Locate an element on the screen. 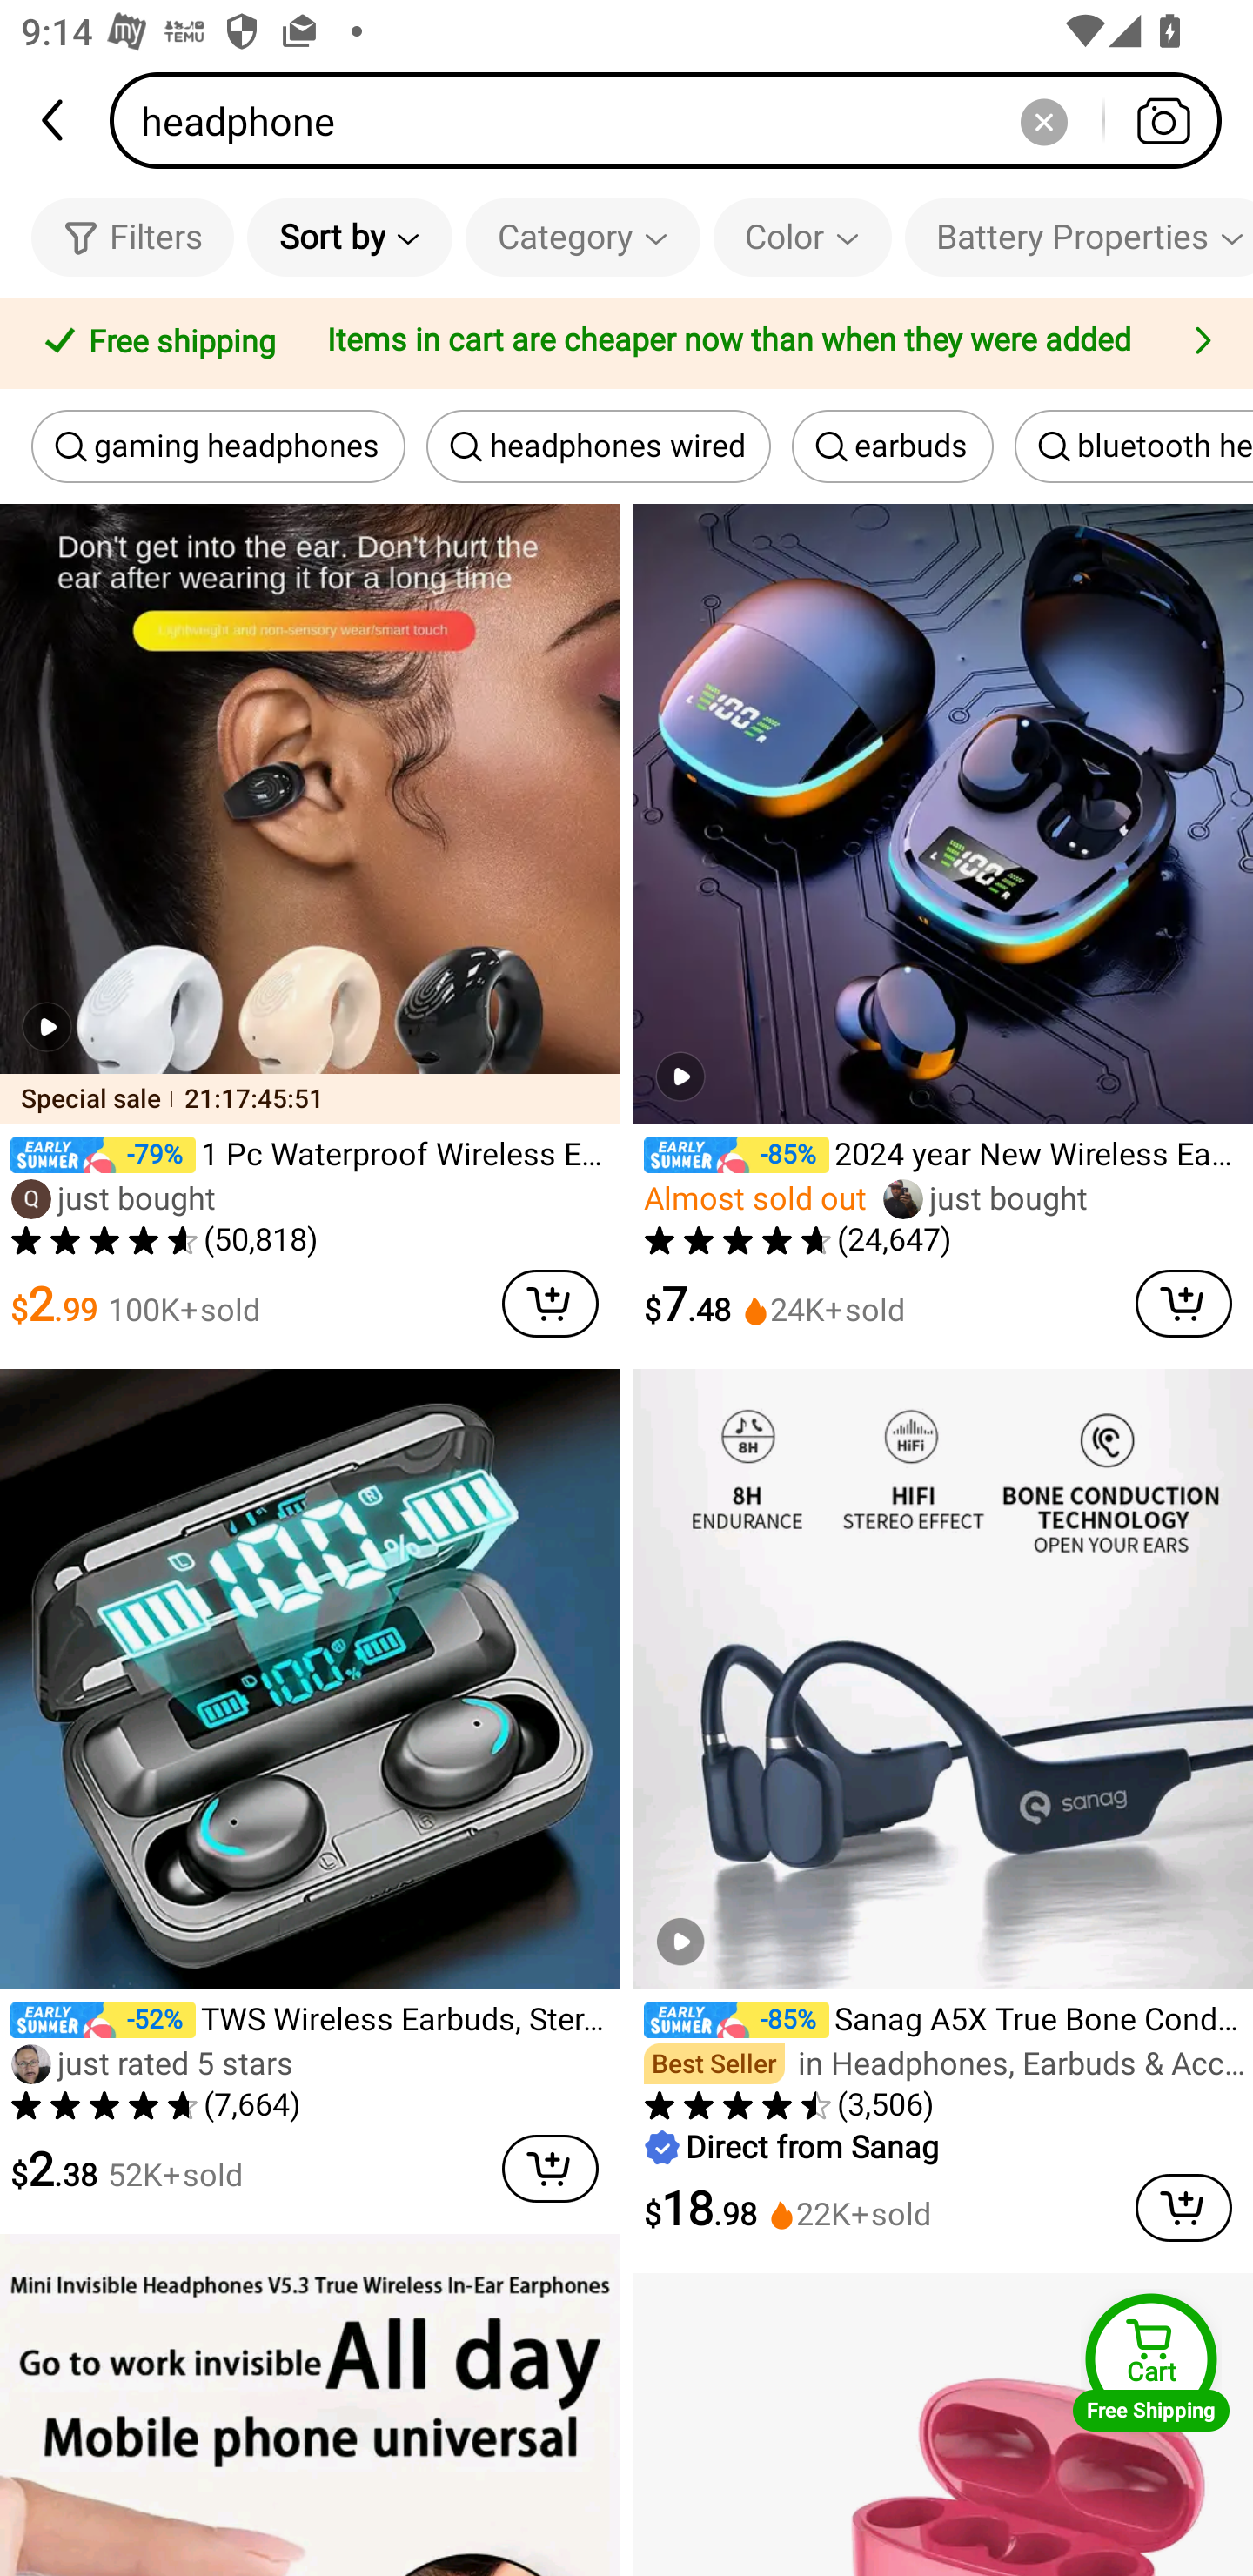  Filters is located at coordinates (132, 237).